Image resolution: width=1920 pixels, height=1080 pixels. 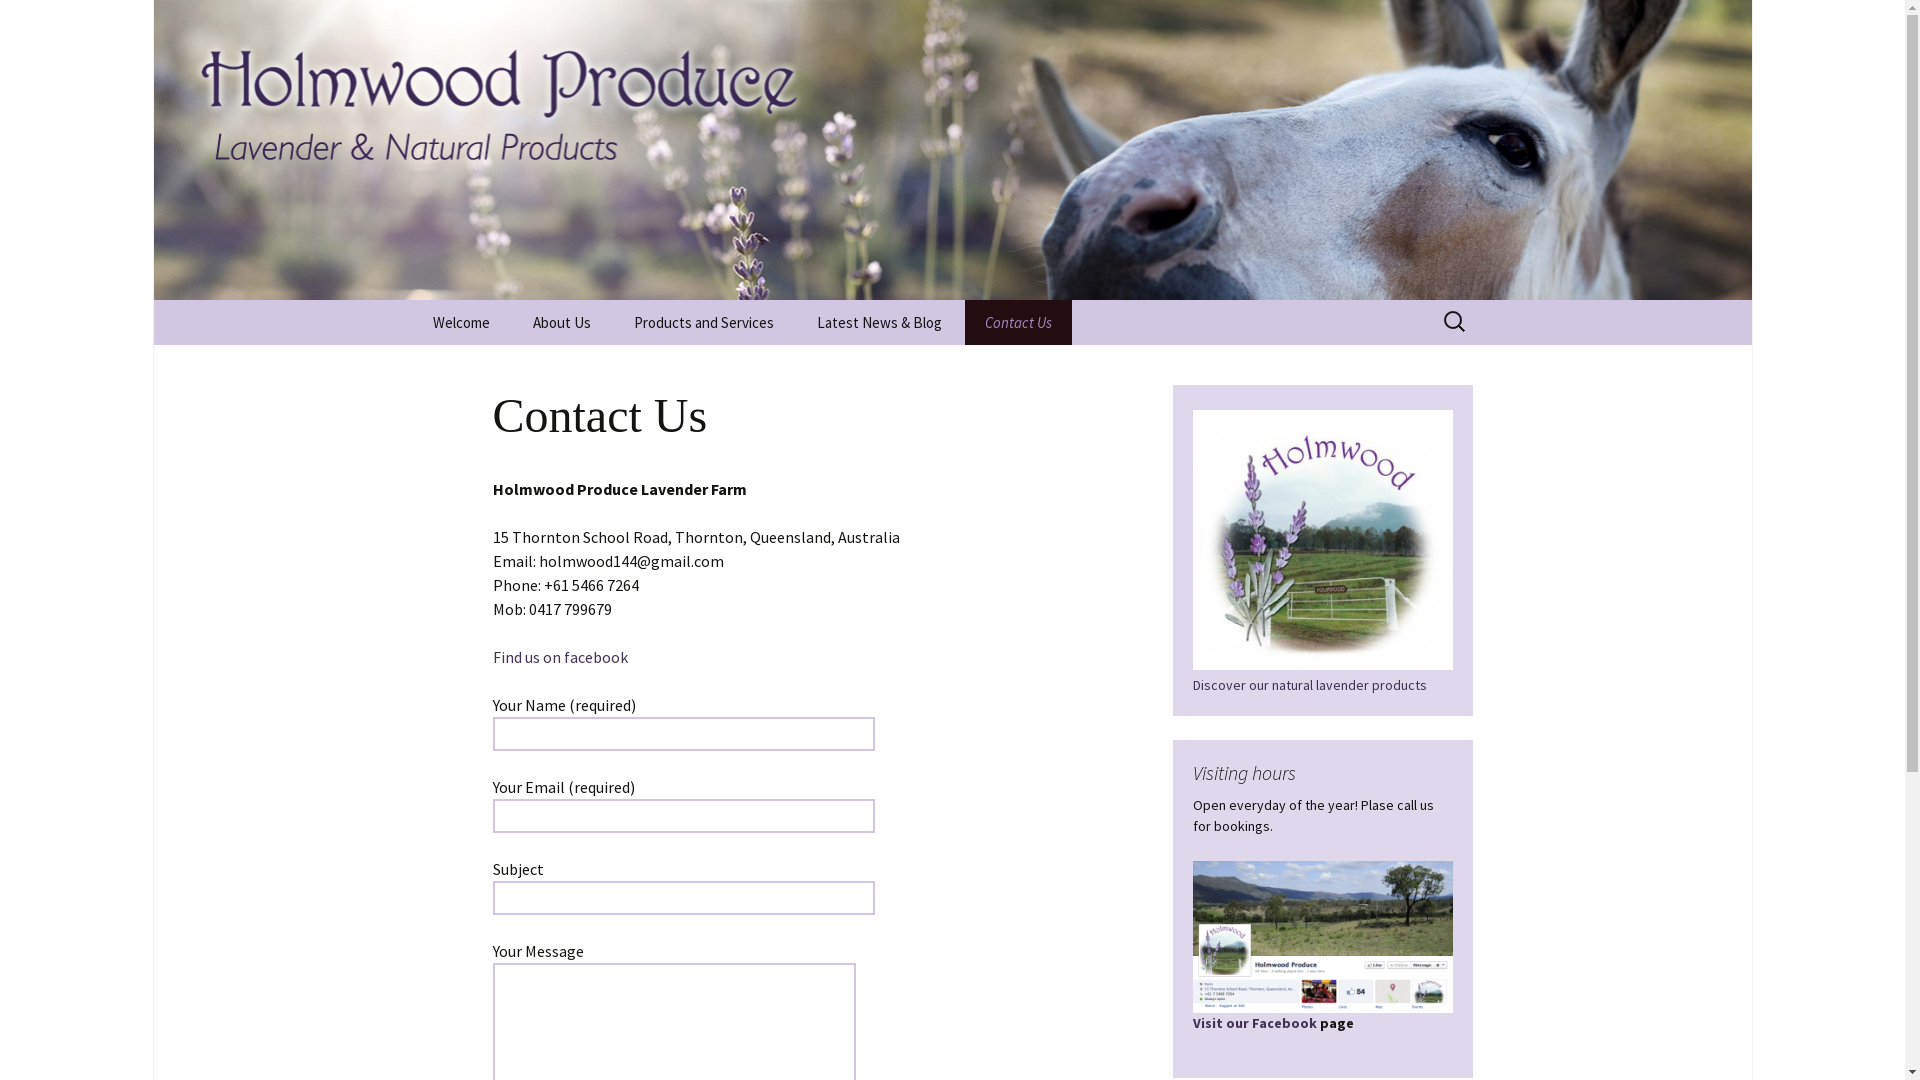 I want to click on Discover our natural lavender products, so click(x=1322, y=612).